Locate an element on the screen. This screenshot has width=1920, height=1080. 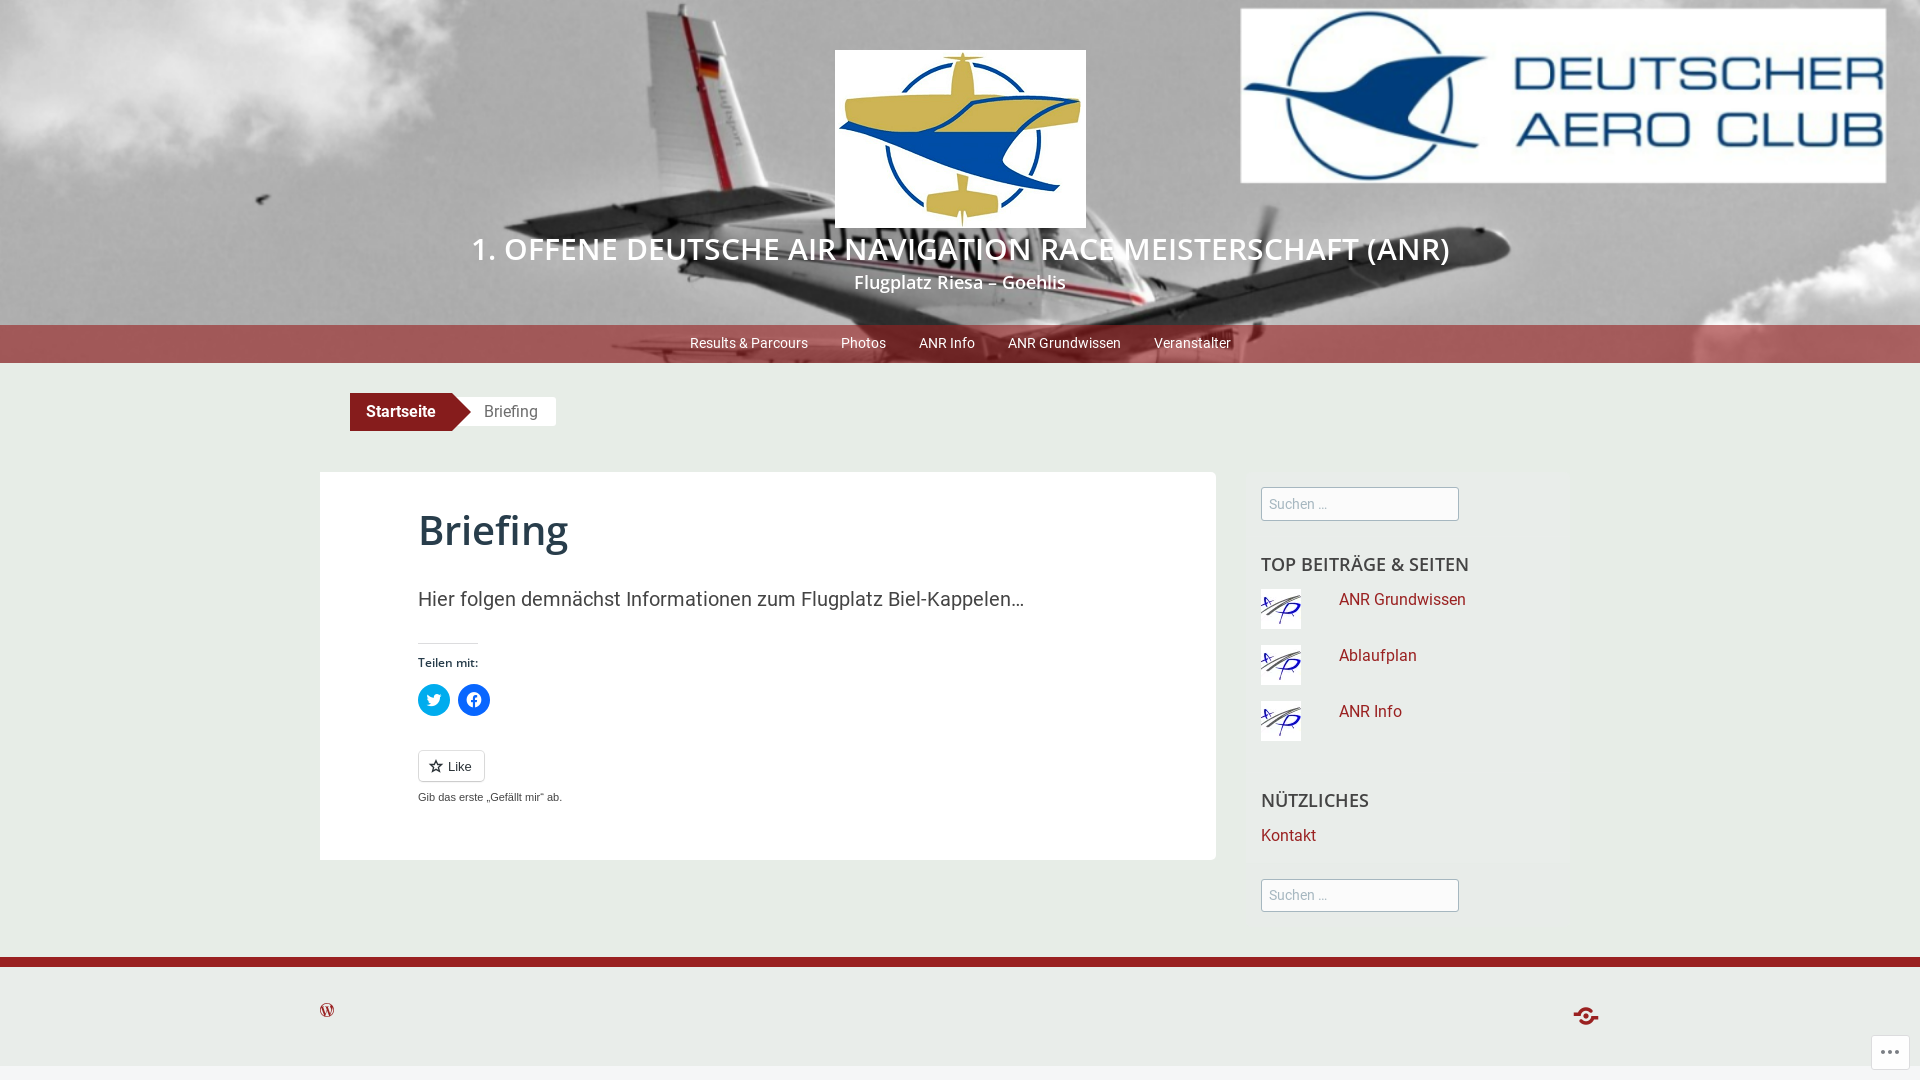
Results & Parcours is located at coordinates (748, 344).